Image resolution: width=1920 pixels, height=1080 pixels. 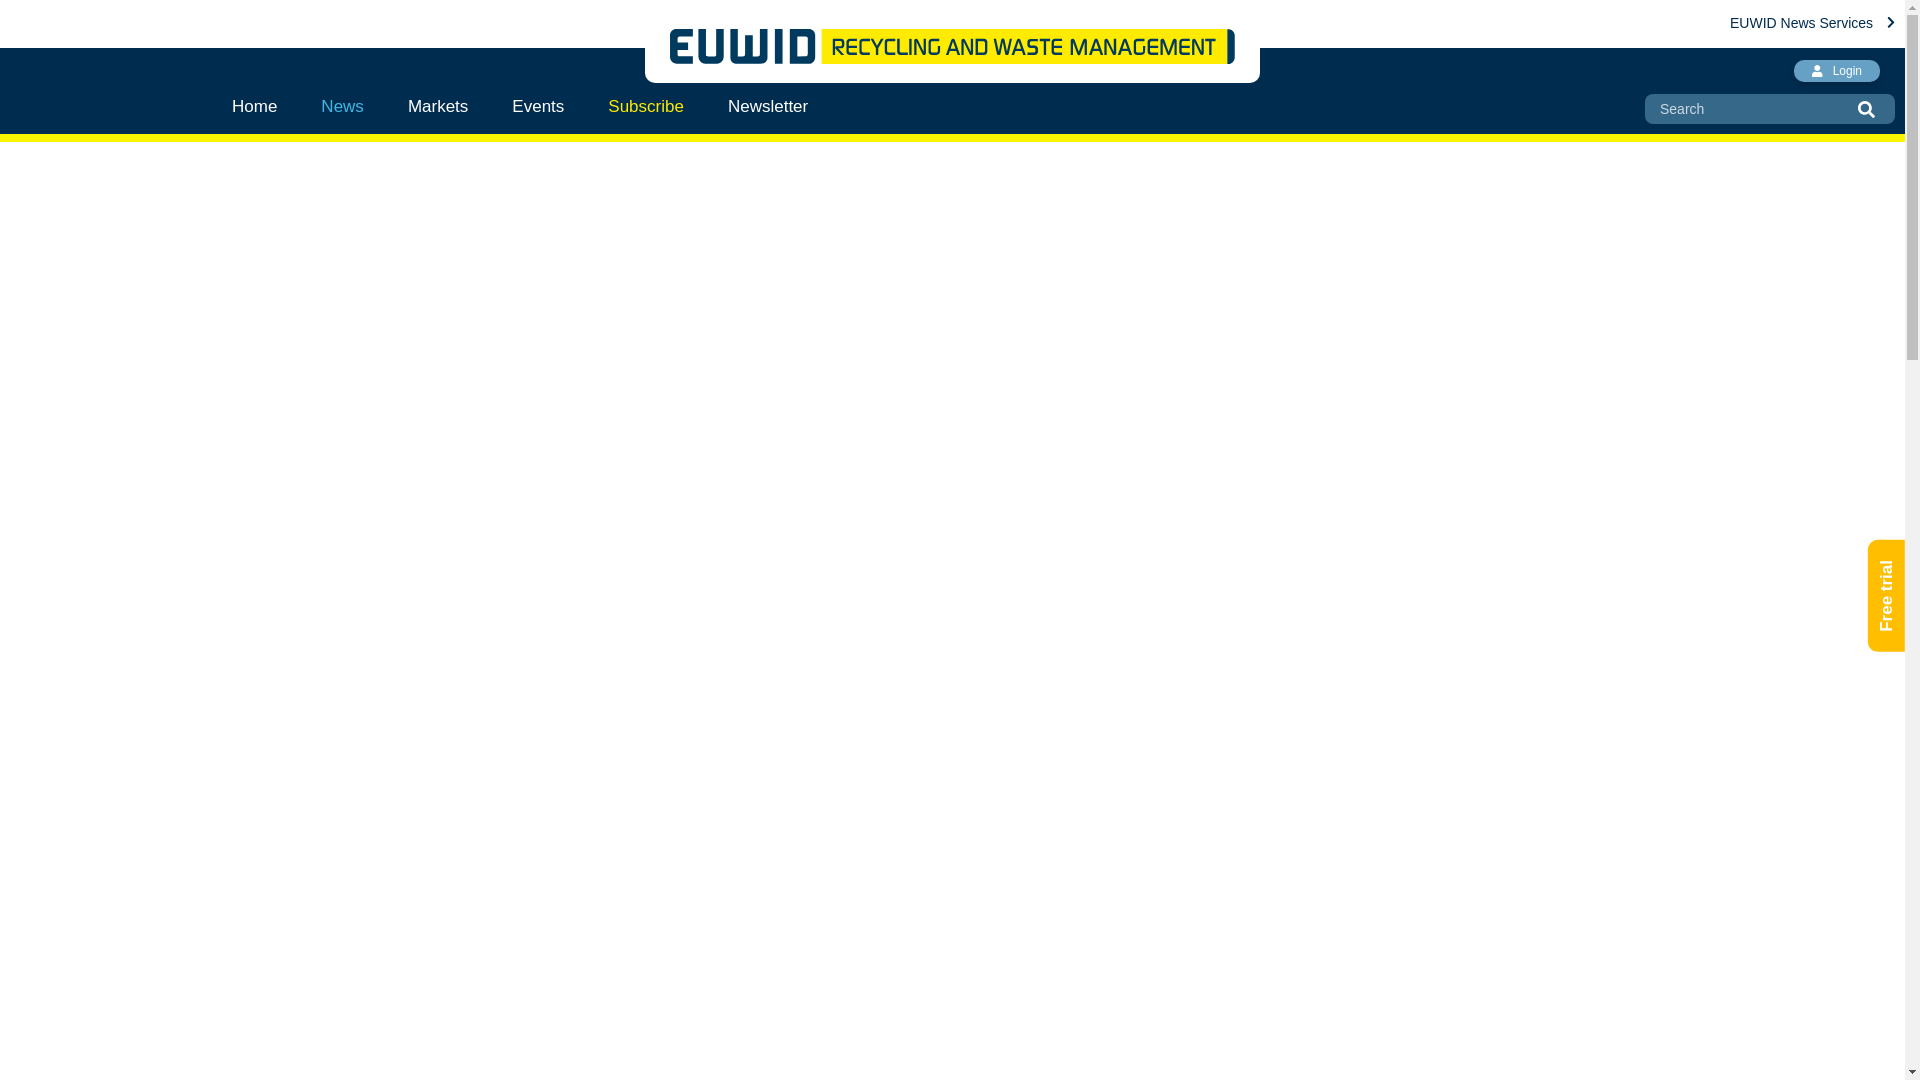 What do you see at coordinates (342, 106) in the screenshot?
I see `News` at bounding box center [342, 106].